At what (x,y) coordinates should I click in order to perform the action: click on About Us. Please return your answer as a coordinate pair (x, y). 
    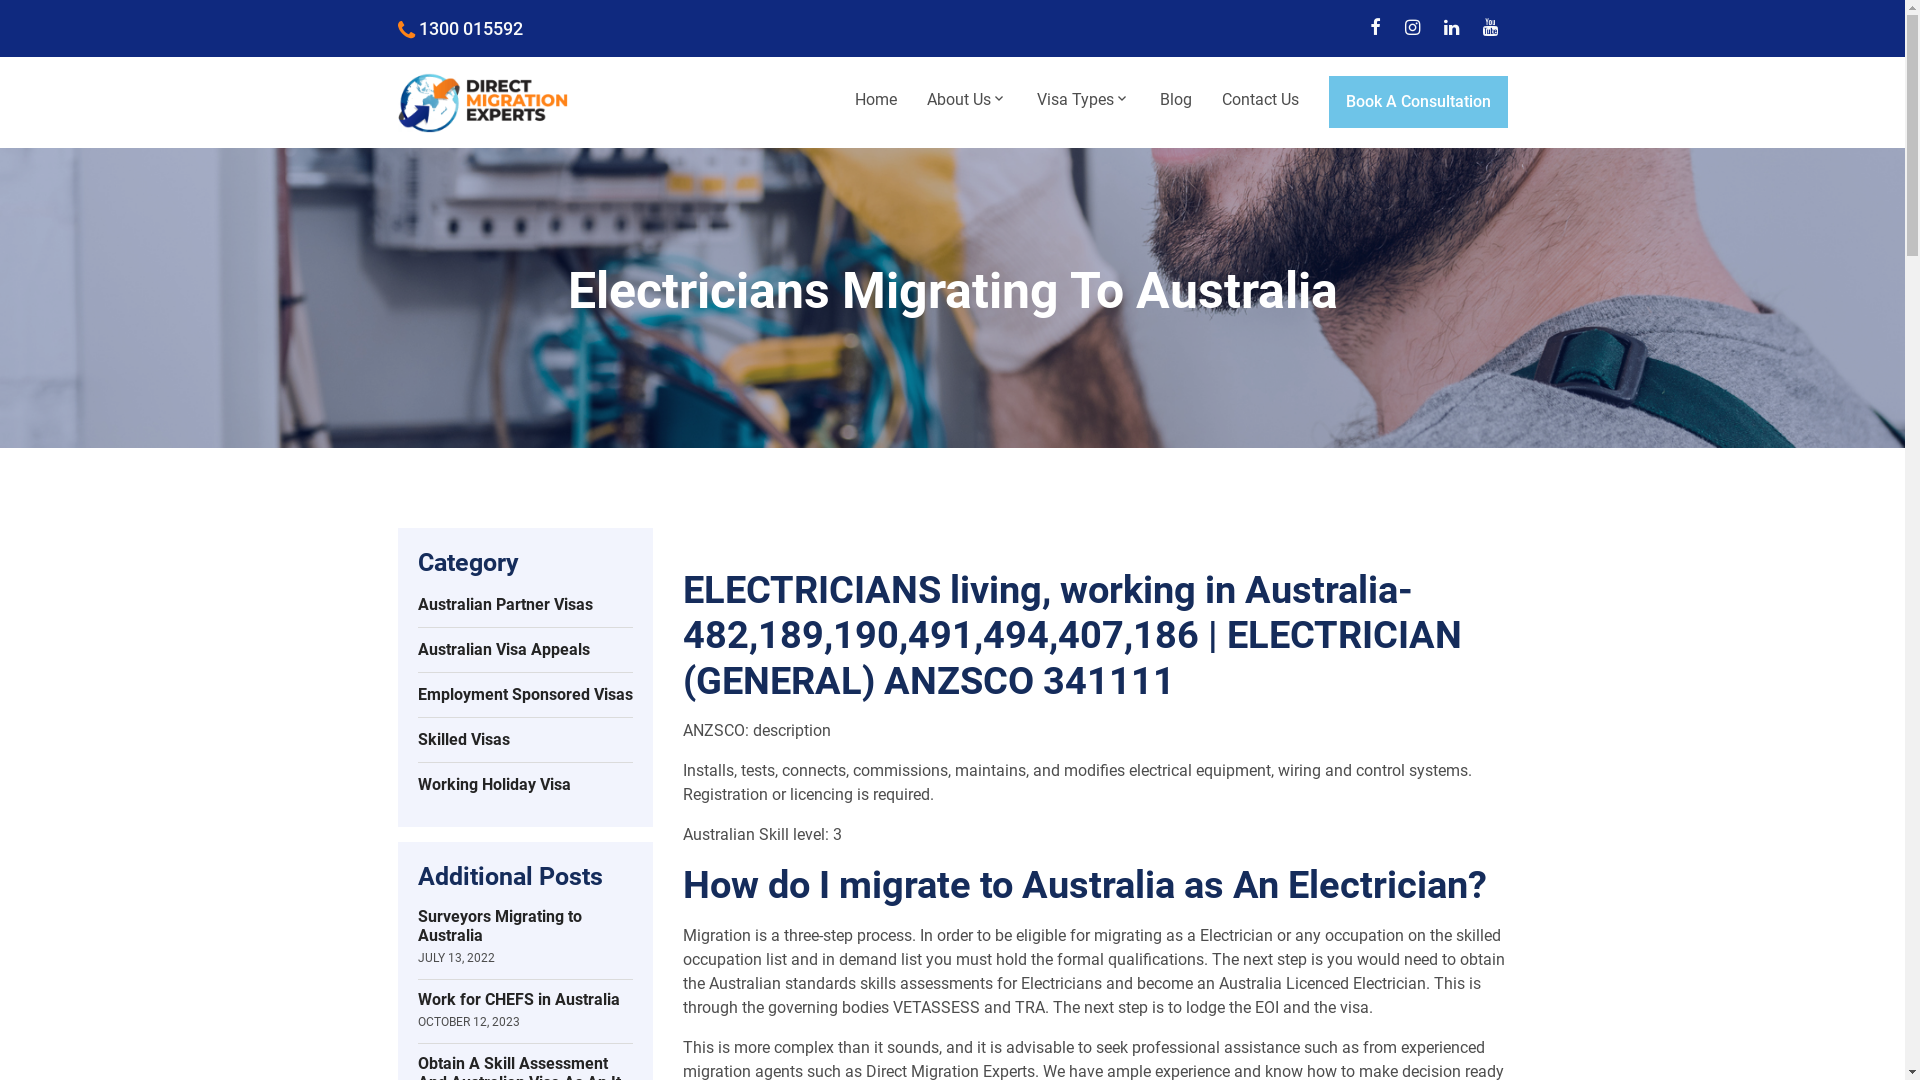
    Looking at the image, I should click on (967, 100).